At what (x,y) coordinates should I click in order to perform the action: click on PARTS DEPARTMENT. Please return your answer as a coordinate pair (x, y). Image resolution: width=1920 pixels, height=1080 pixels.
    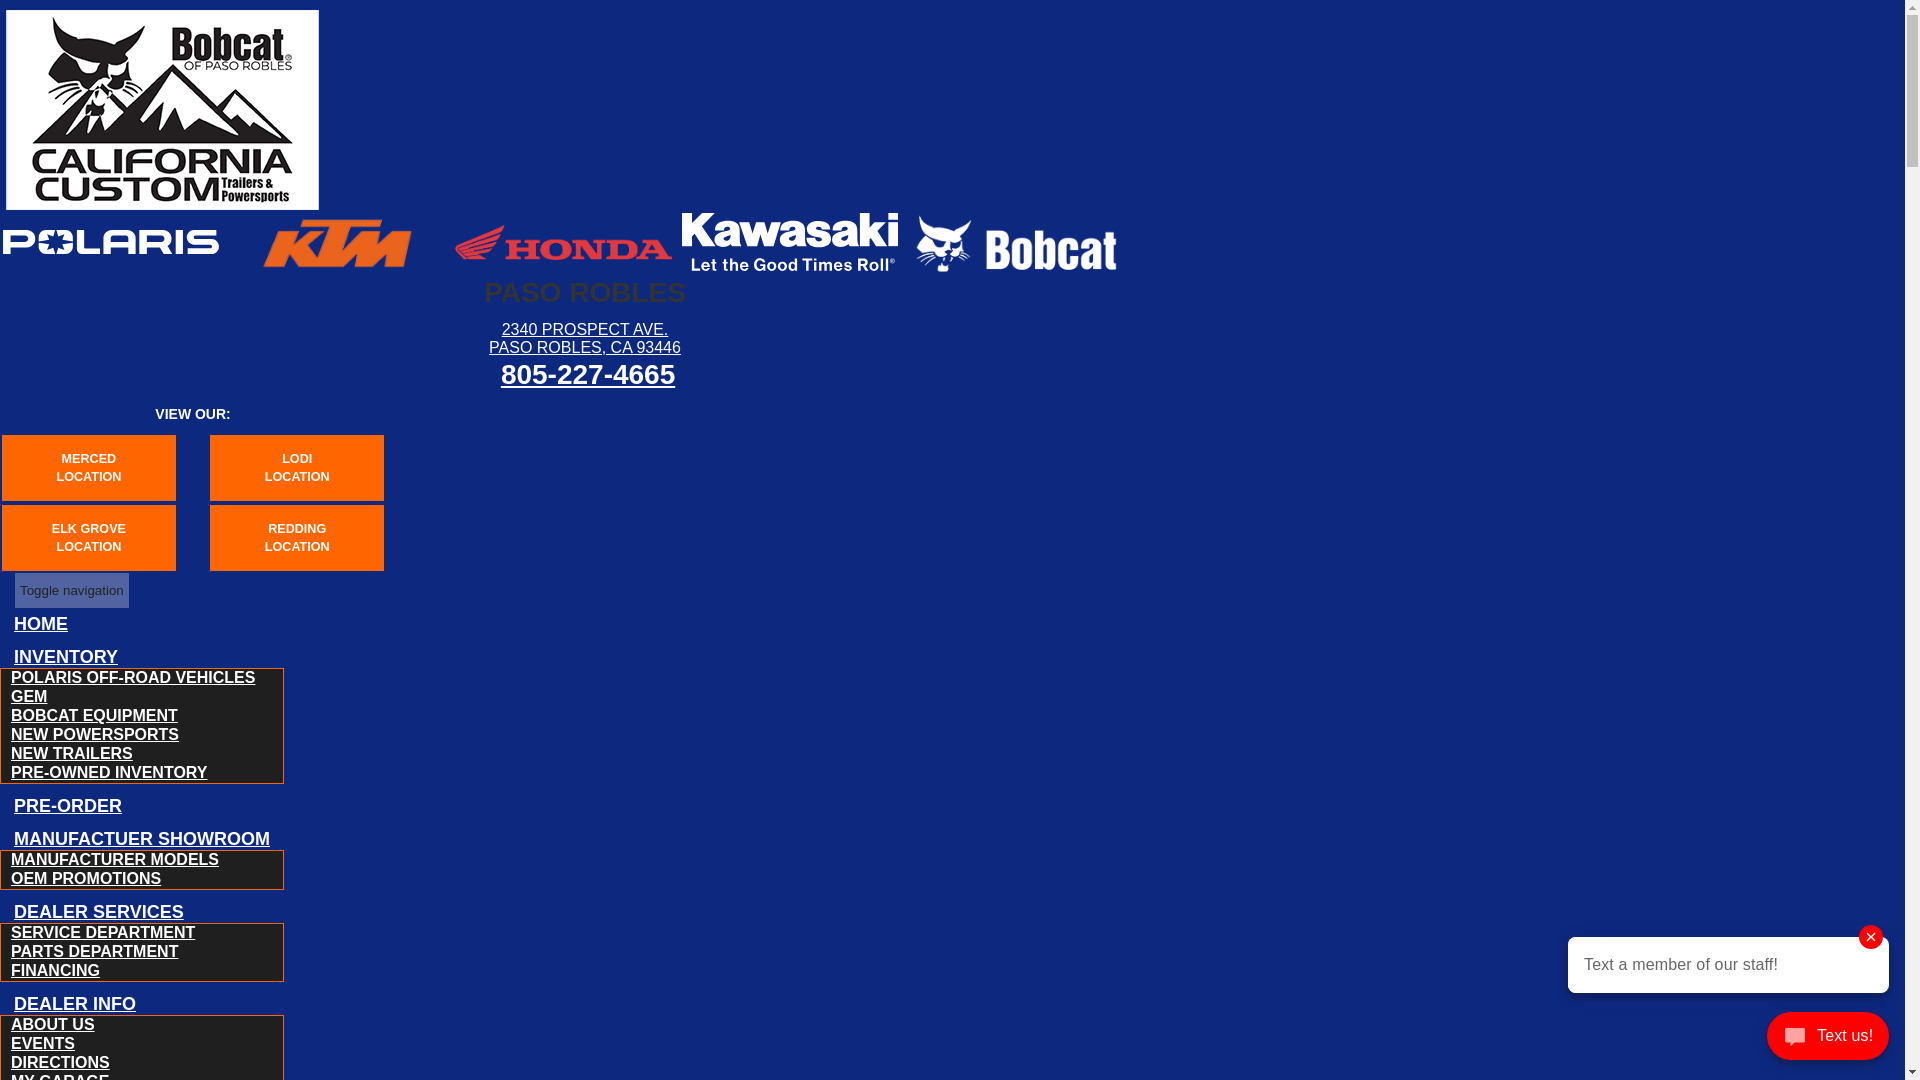
    Looking at the image, I should click on (94, 951).